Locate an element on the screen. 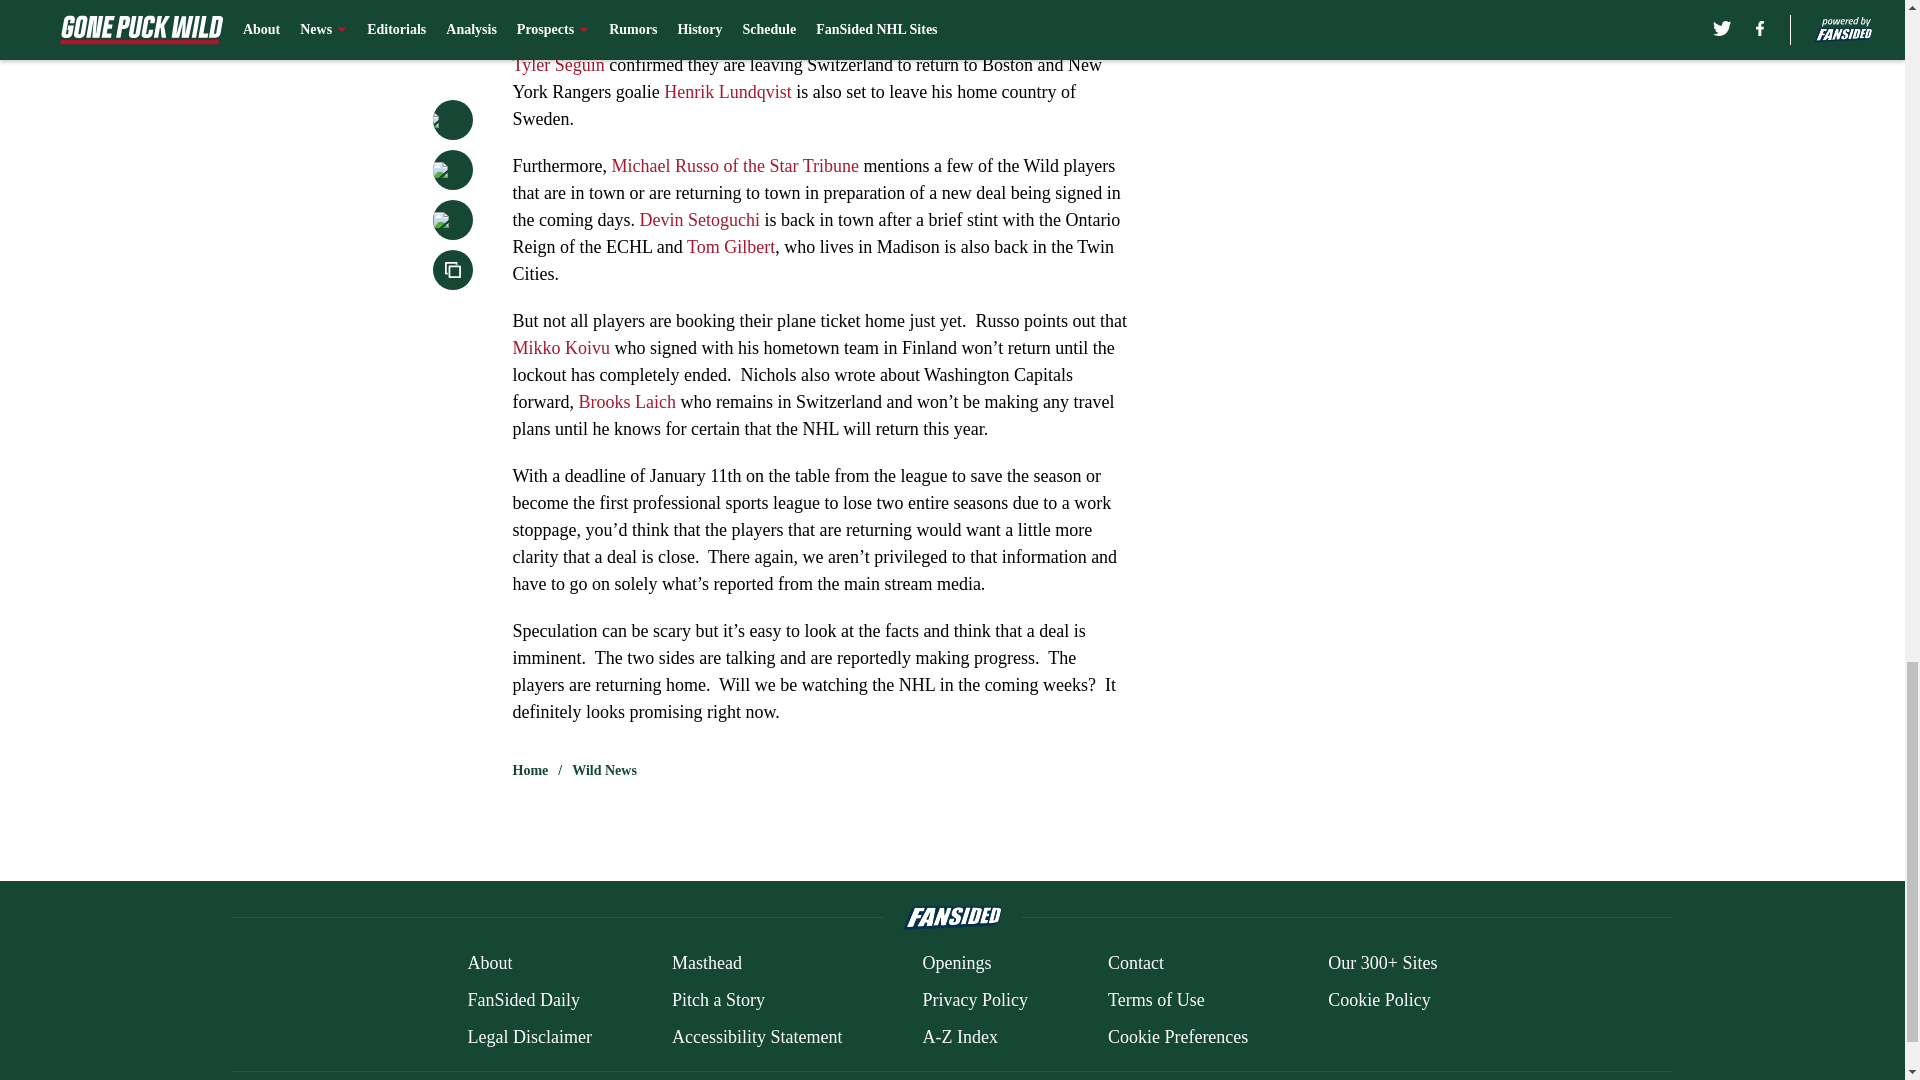  Tom Gilbert is located at coordinates (731, 246).